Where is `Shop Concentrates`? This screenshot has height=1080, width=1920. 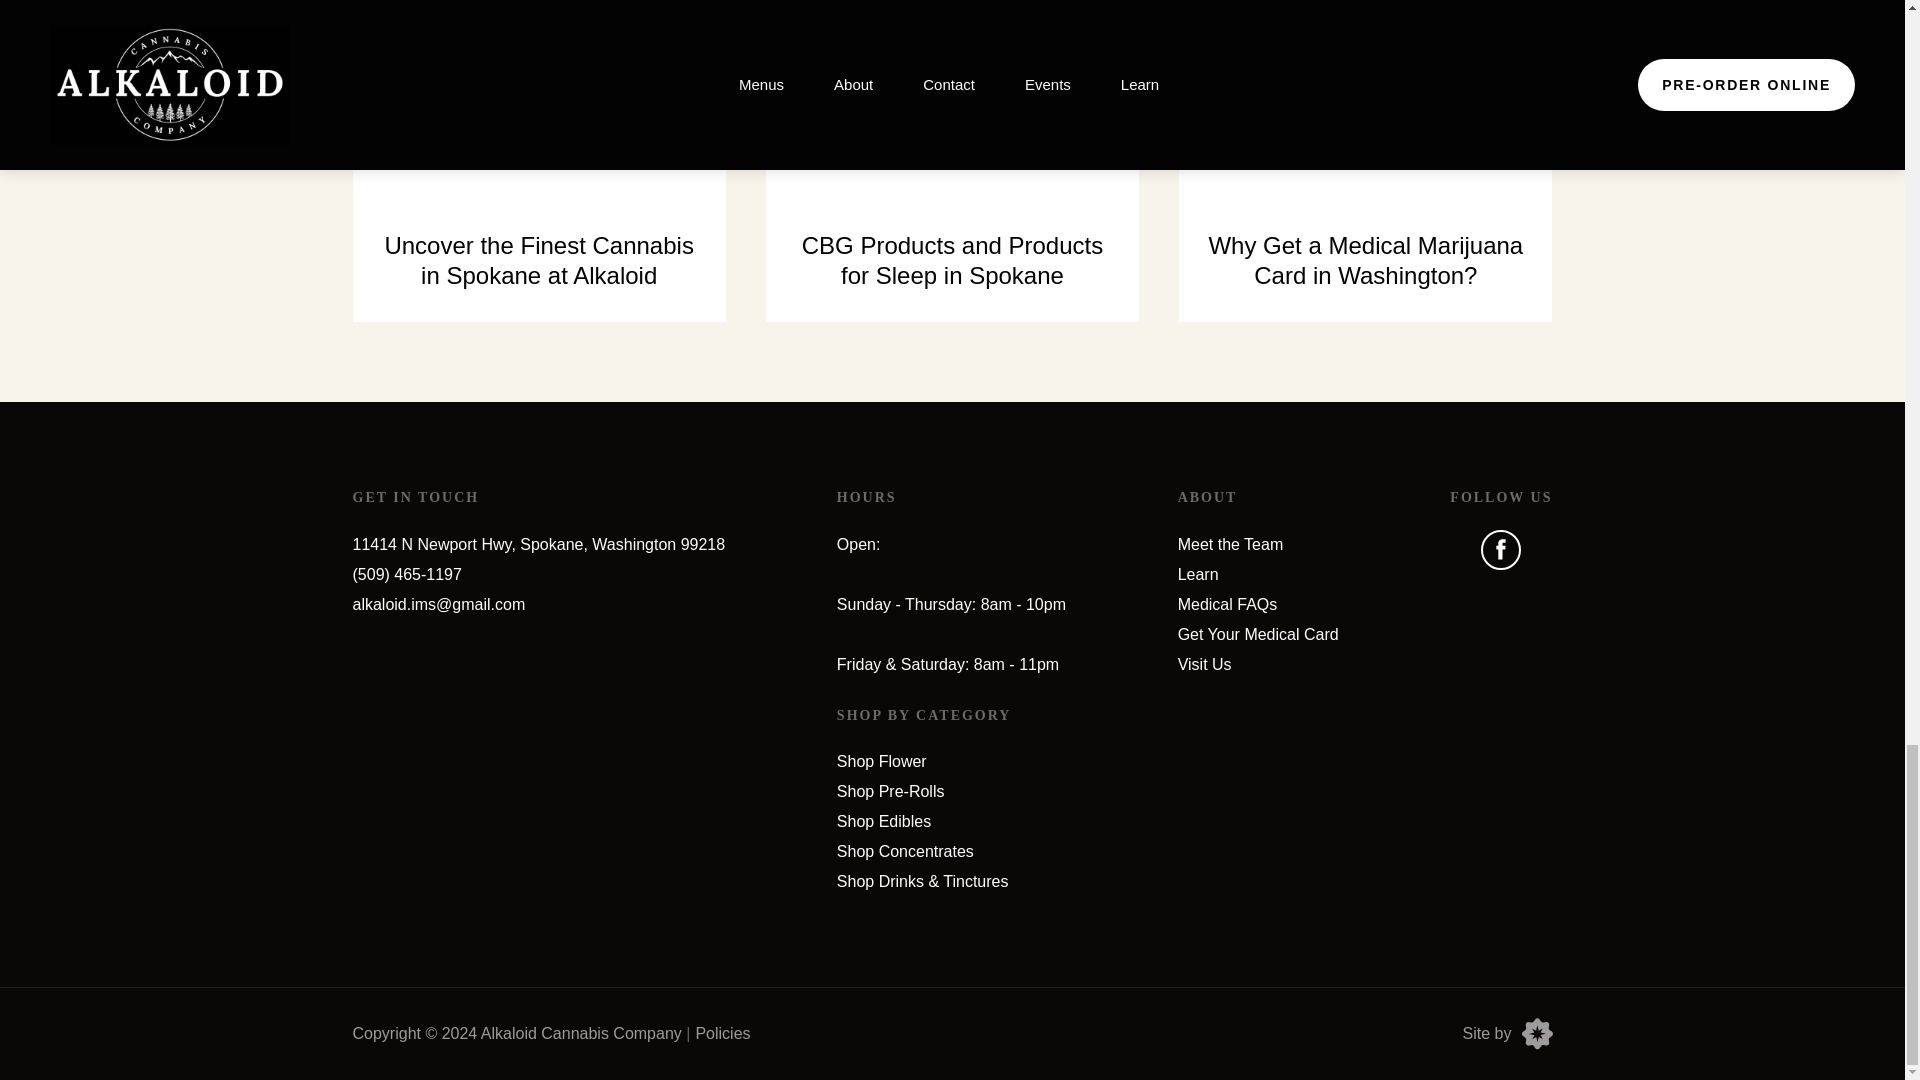 Shop Concentrates is located at coordinates (905, 851).